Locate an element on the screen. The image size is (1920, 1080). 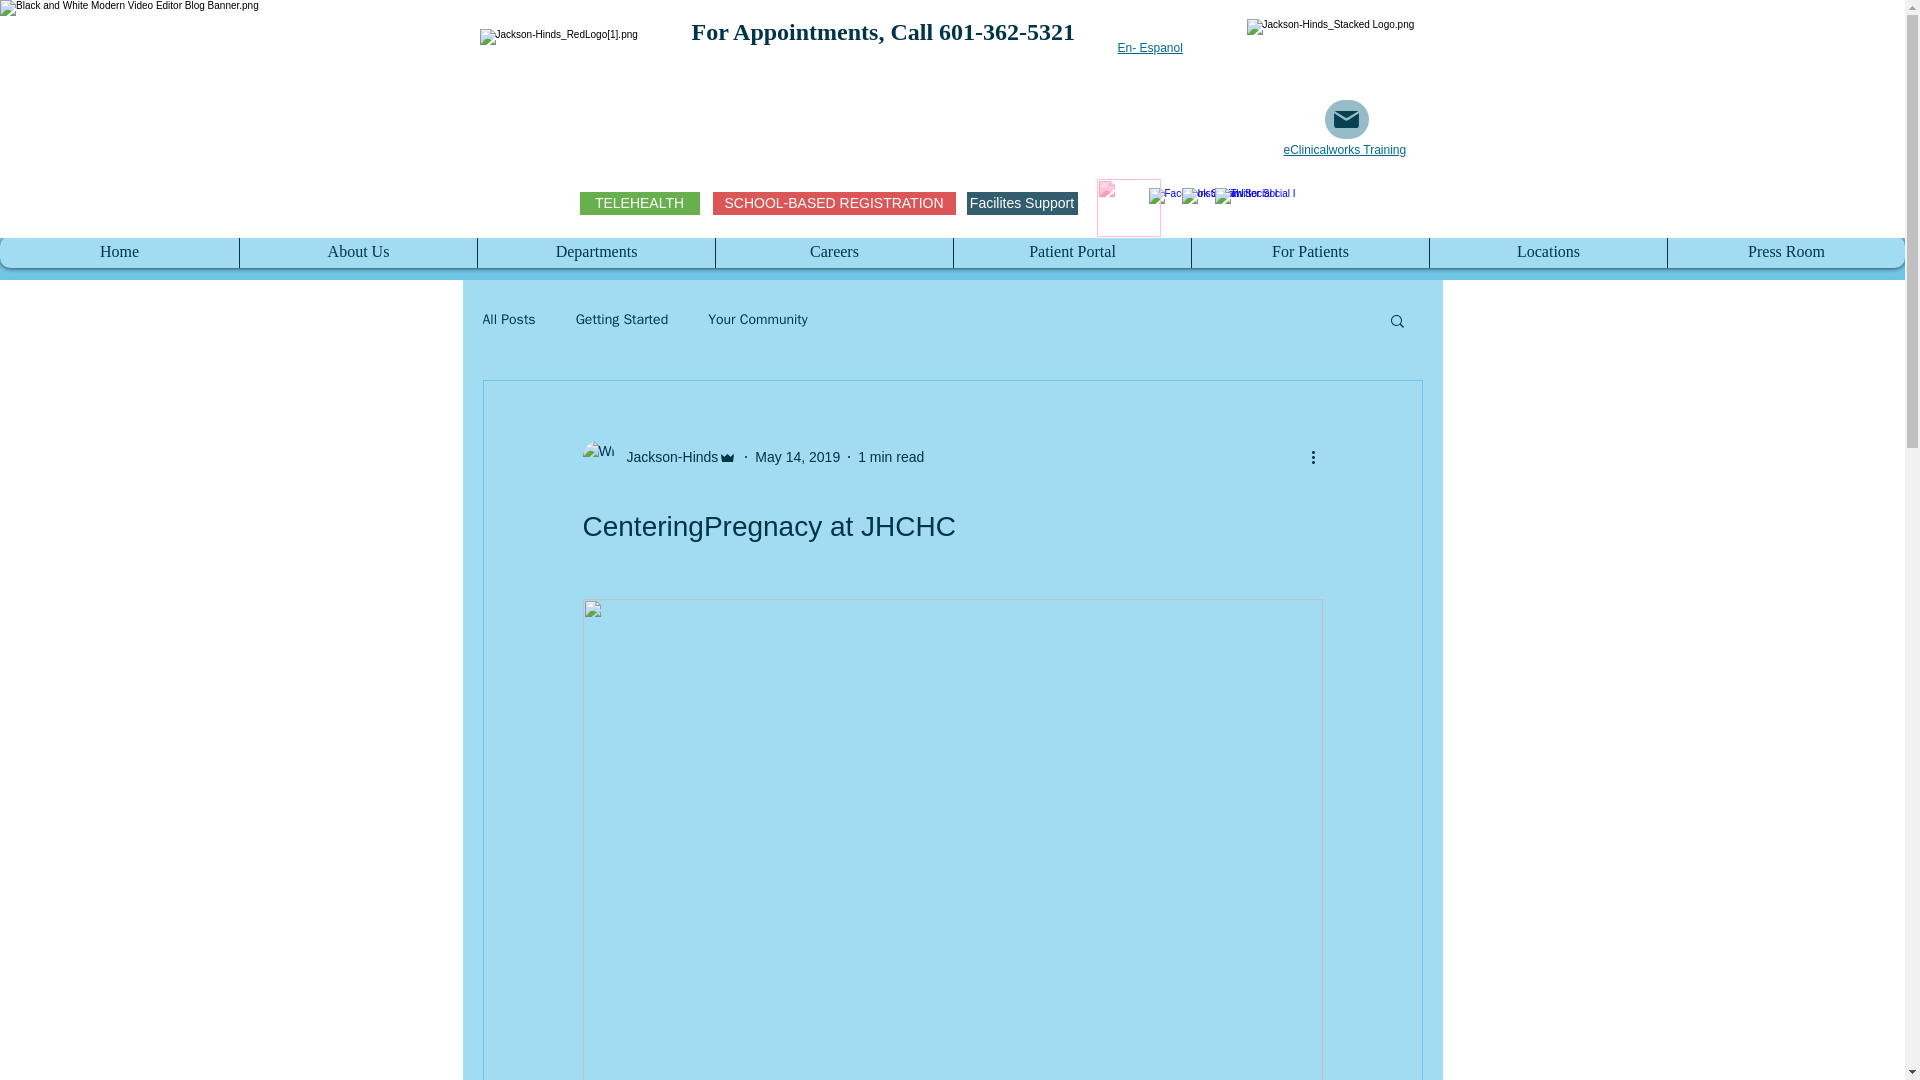
Getting Started is located at coordinates (622, 320).